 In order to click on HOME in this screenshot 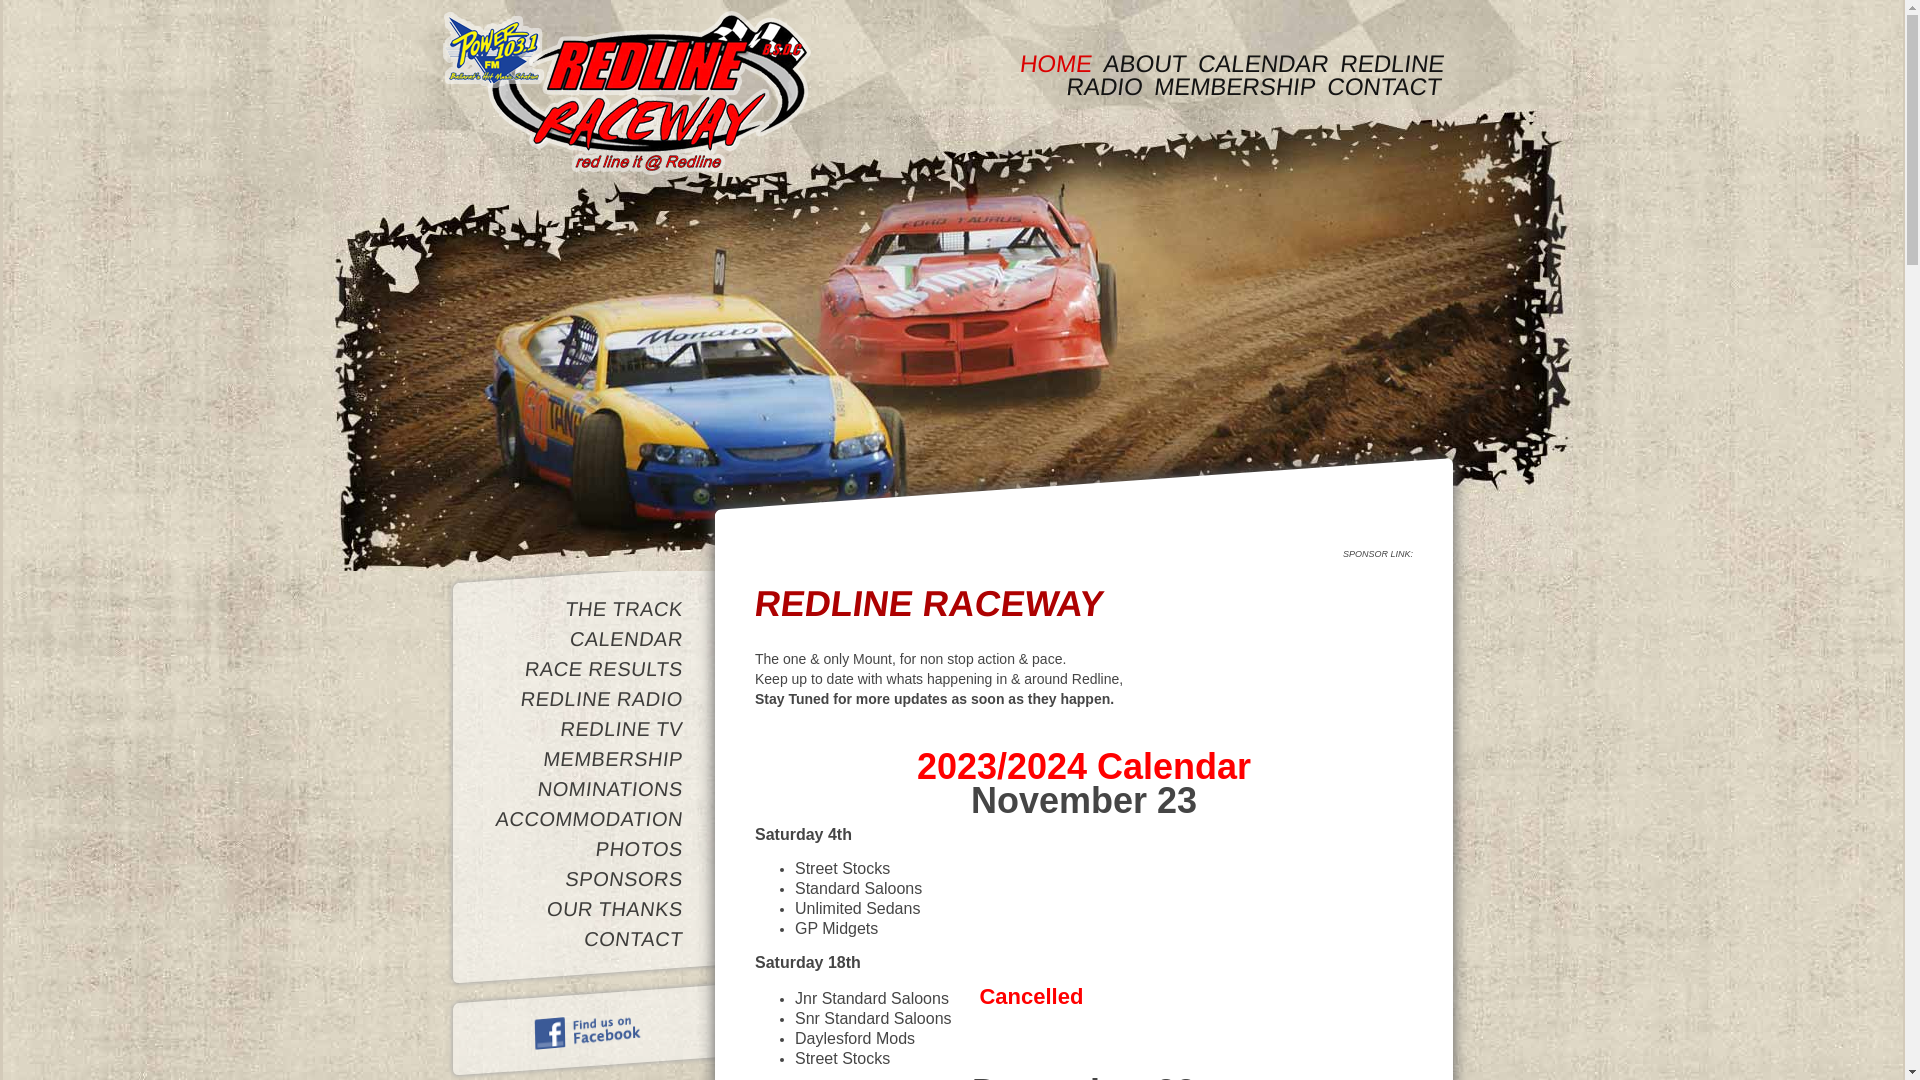, I will do `click(1054, 64)`.